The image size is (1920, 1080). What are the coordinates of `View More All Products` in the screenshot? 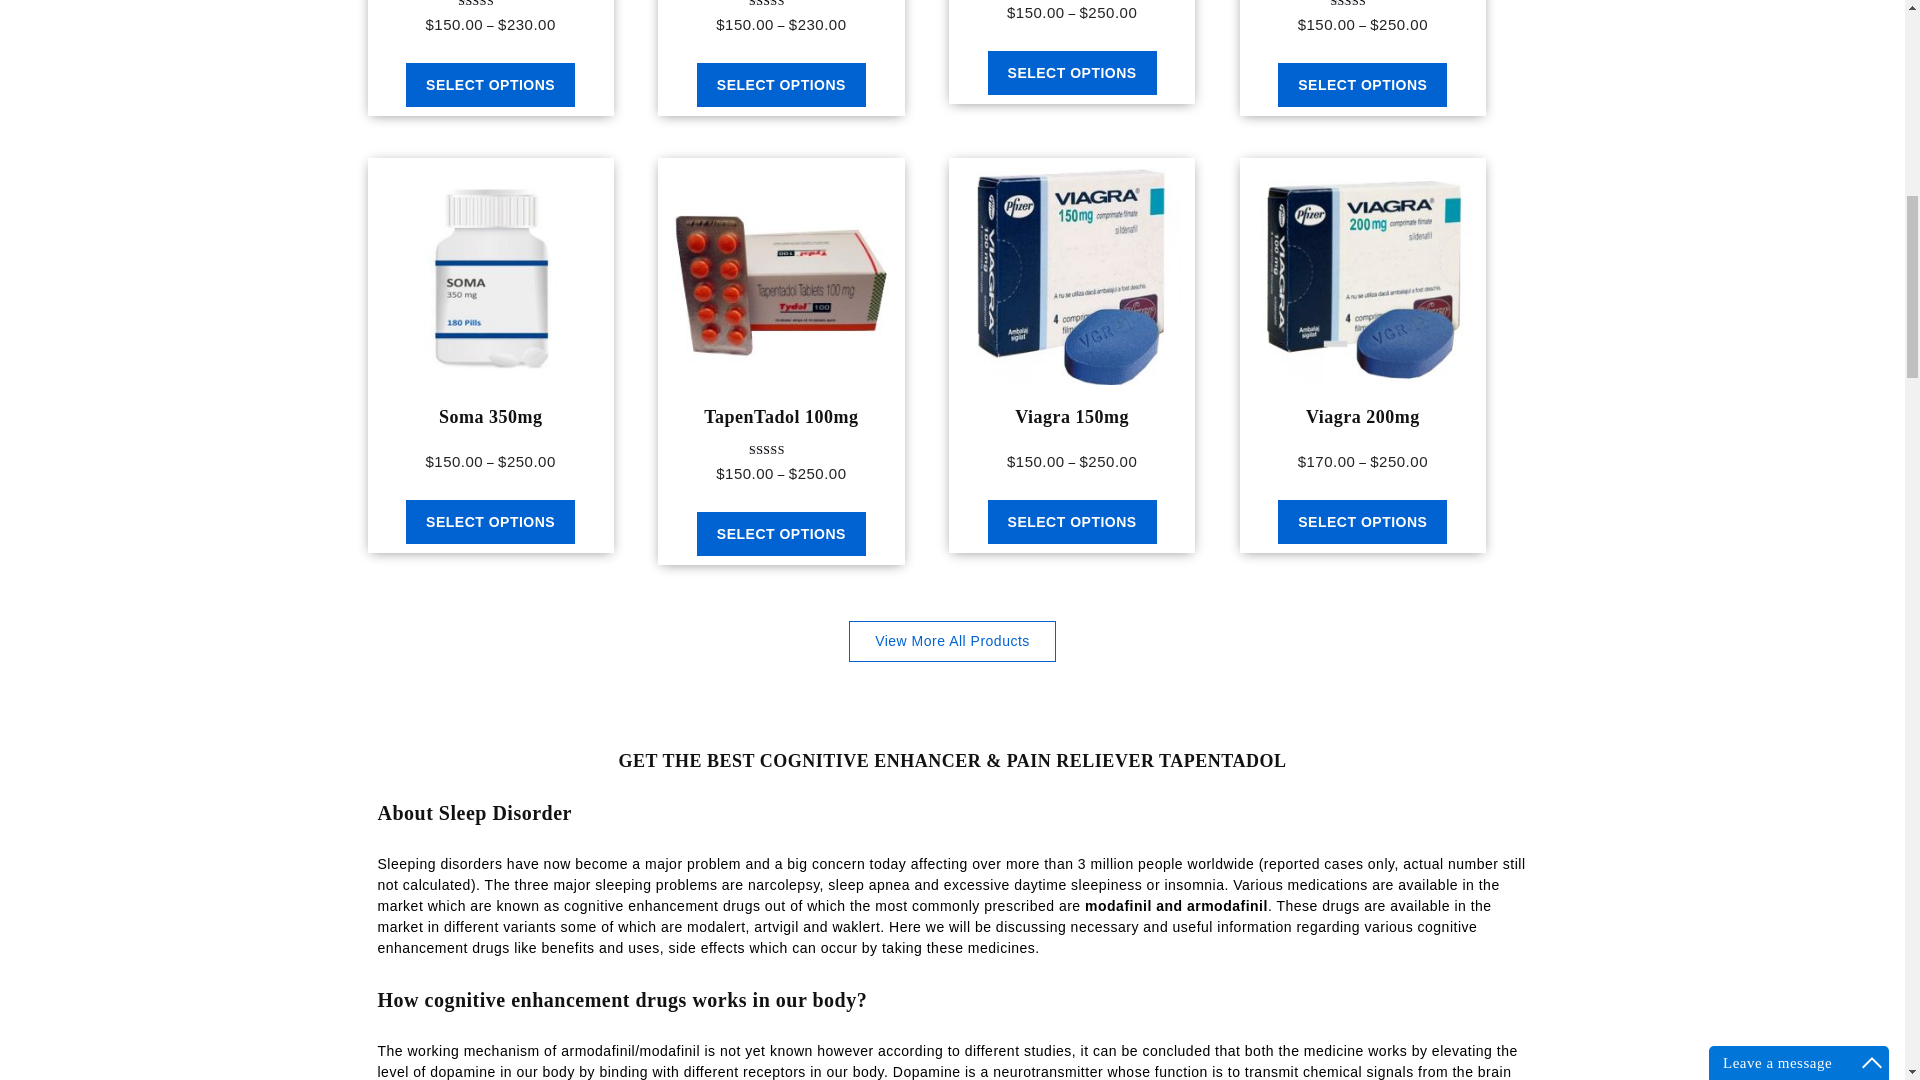 It's located at (952, 642).